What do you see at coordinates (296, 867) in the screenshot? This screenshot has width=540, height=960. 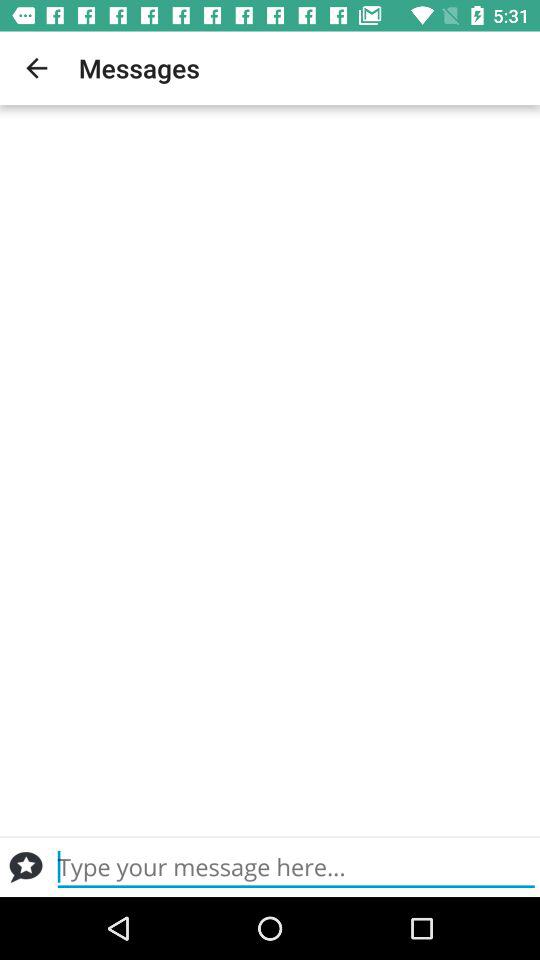 I see `type message` at bounding box center [296, 867].